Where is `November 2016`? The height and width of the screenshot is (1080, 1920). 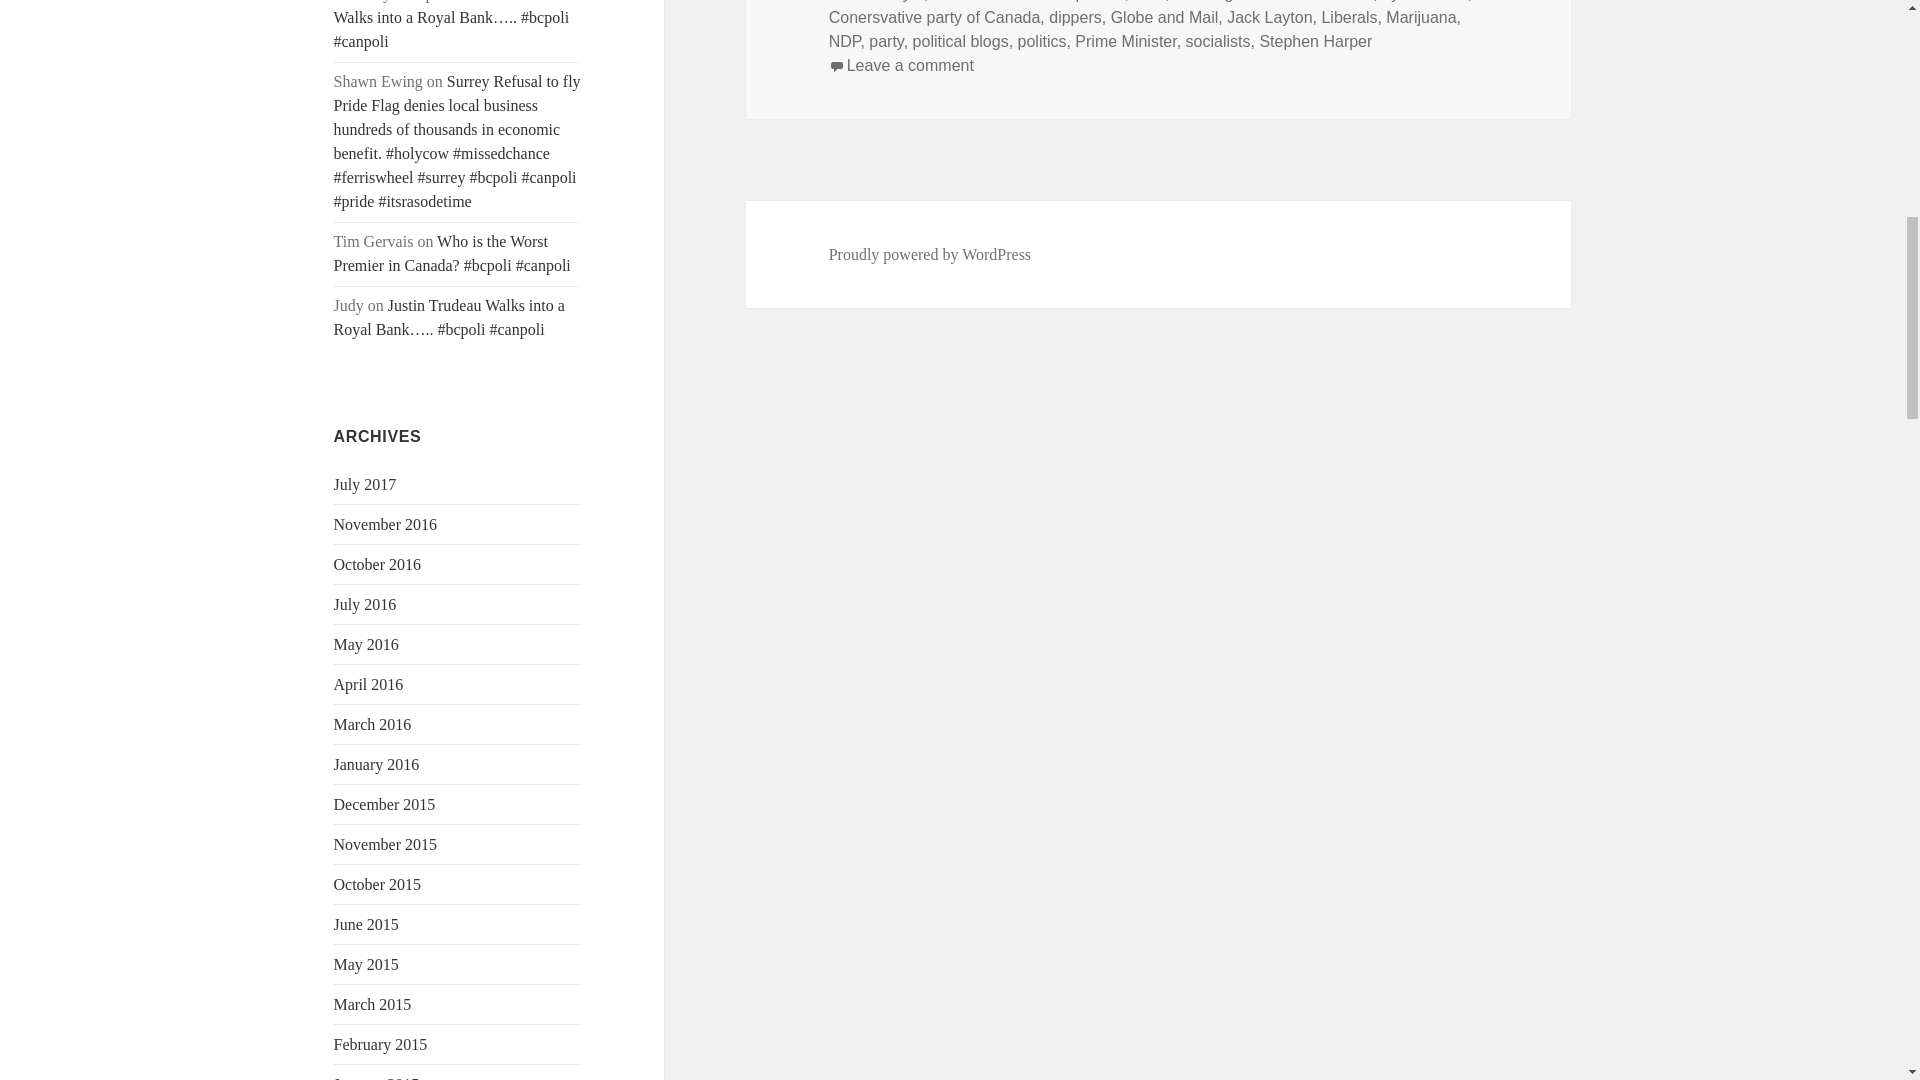 November 2016 is located at coordinates (386, 524).